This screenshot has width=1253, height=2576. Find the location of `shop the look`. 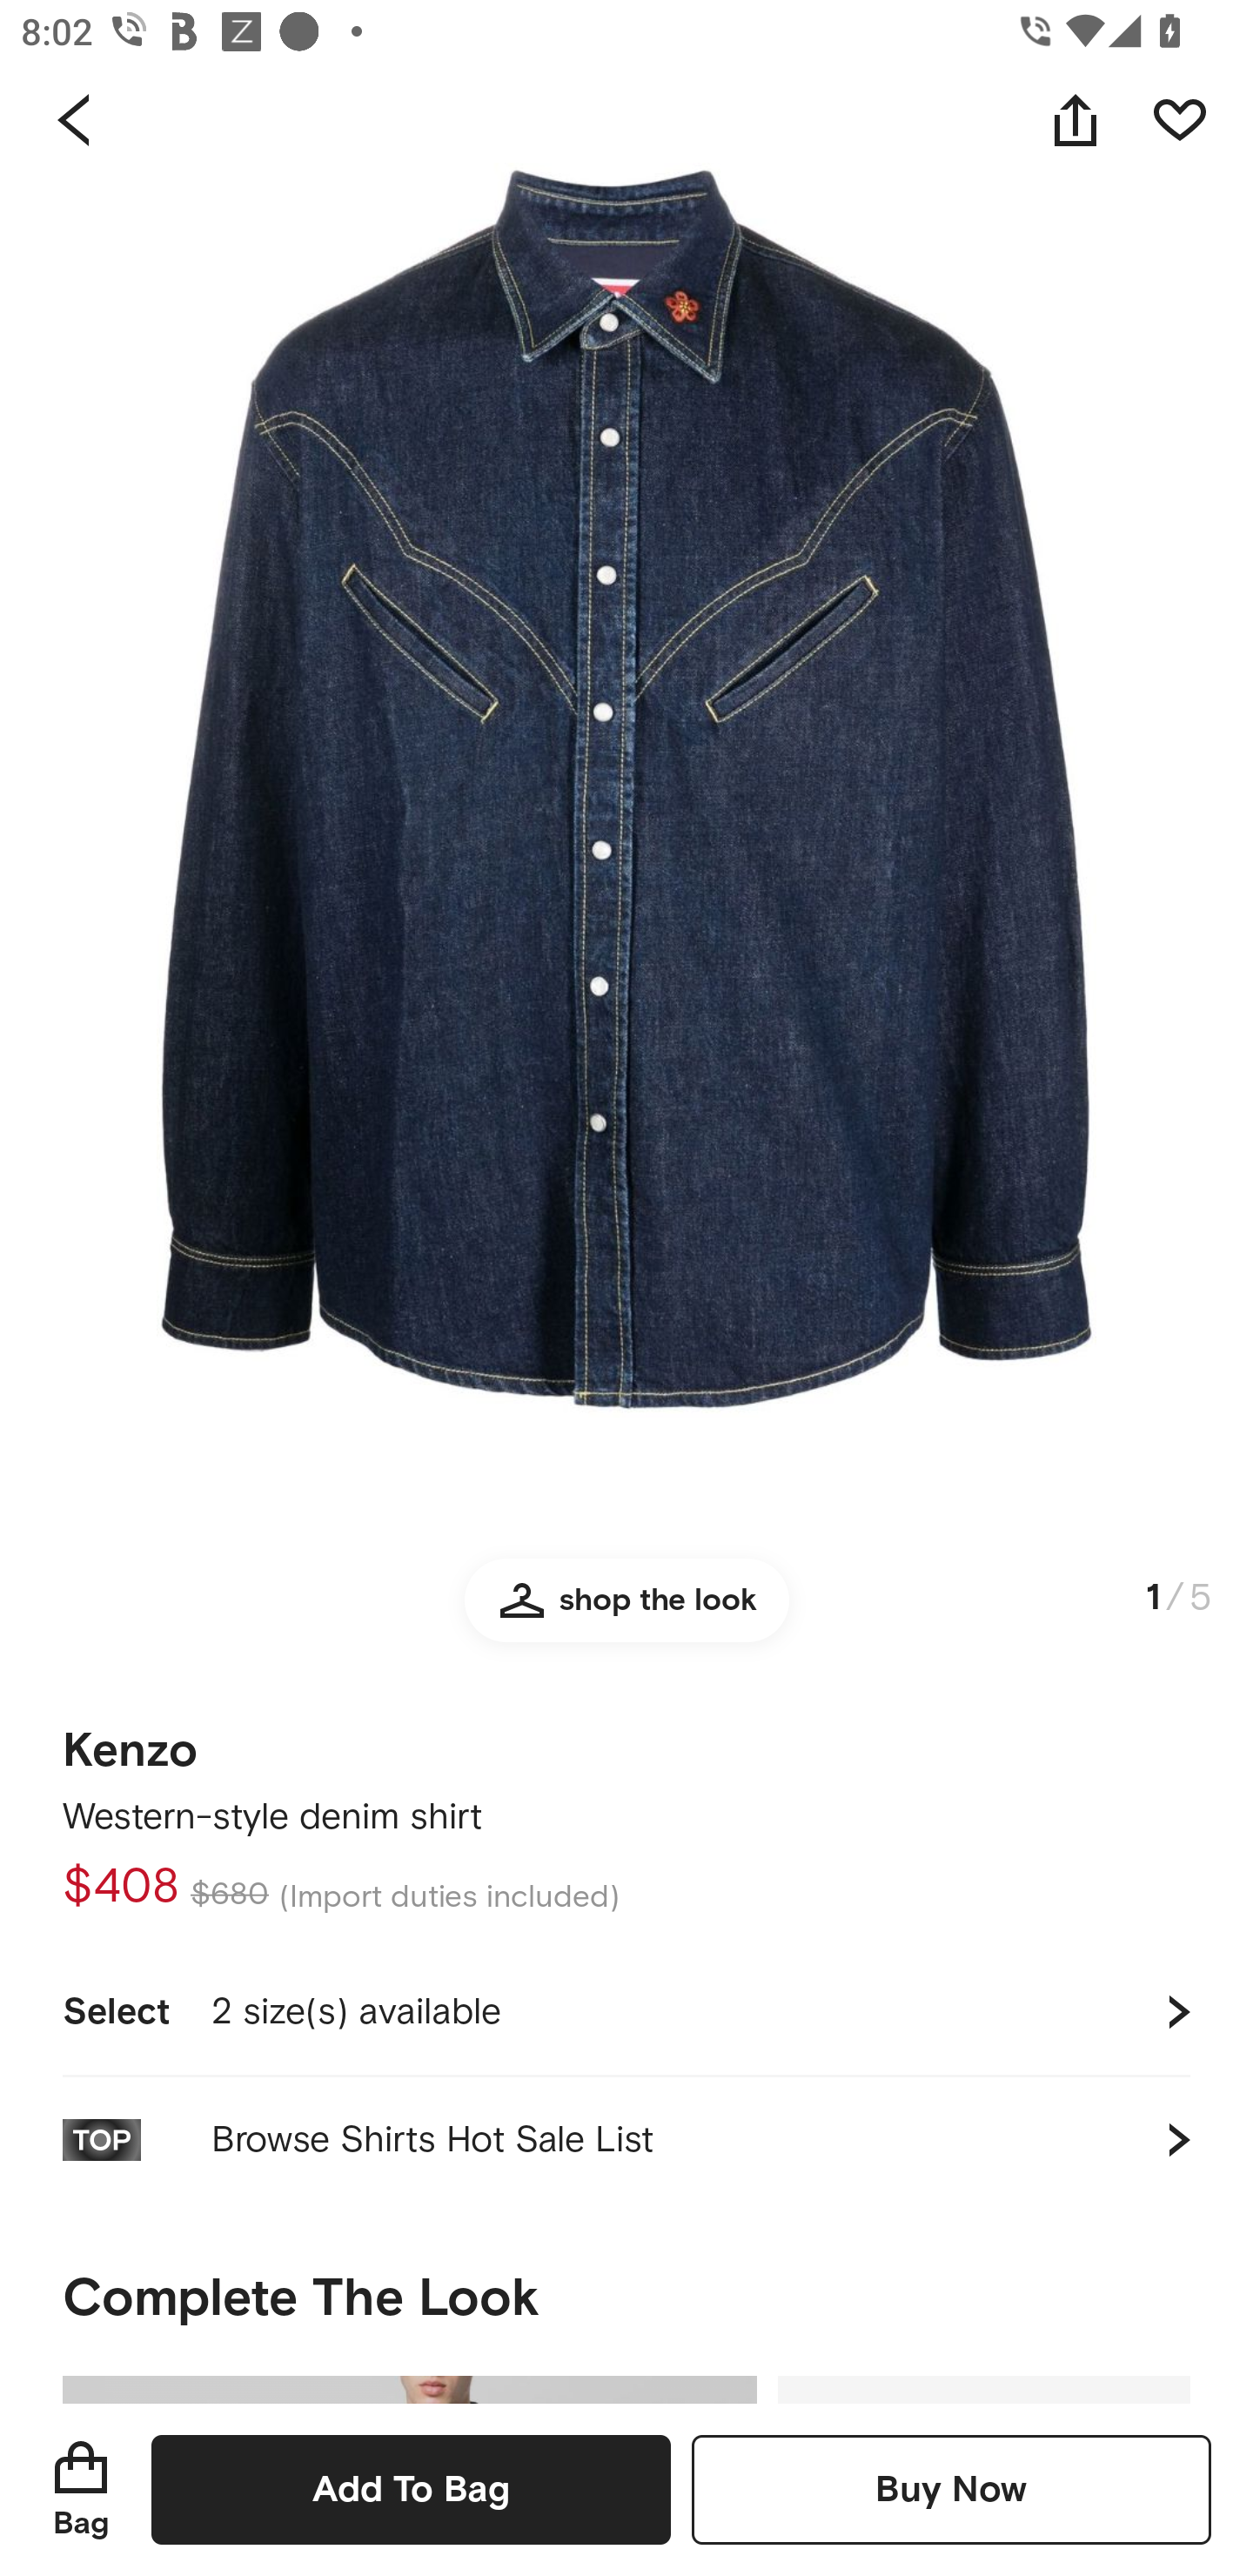

shop the look is located at coordinates (626, 1613).